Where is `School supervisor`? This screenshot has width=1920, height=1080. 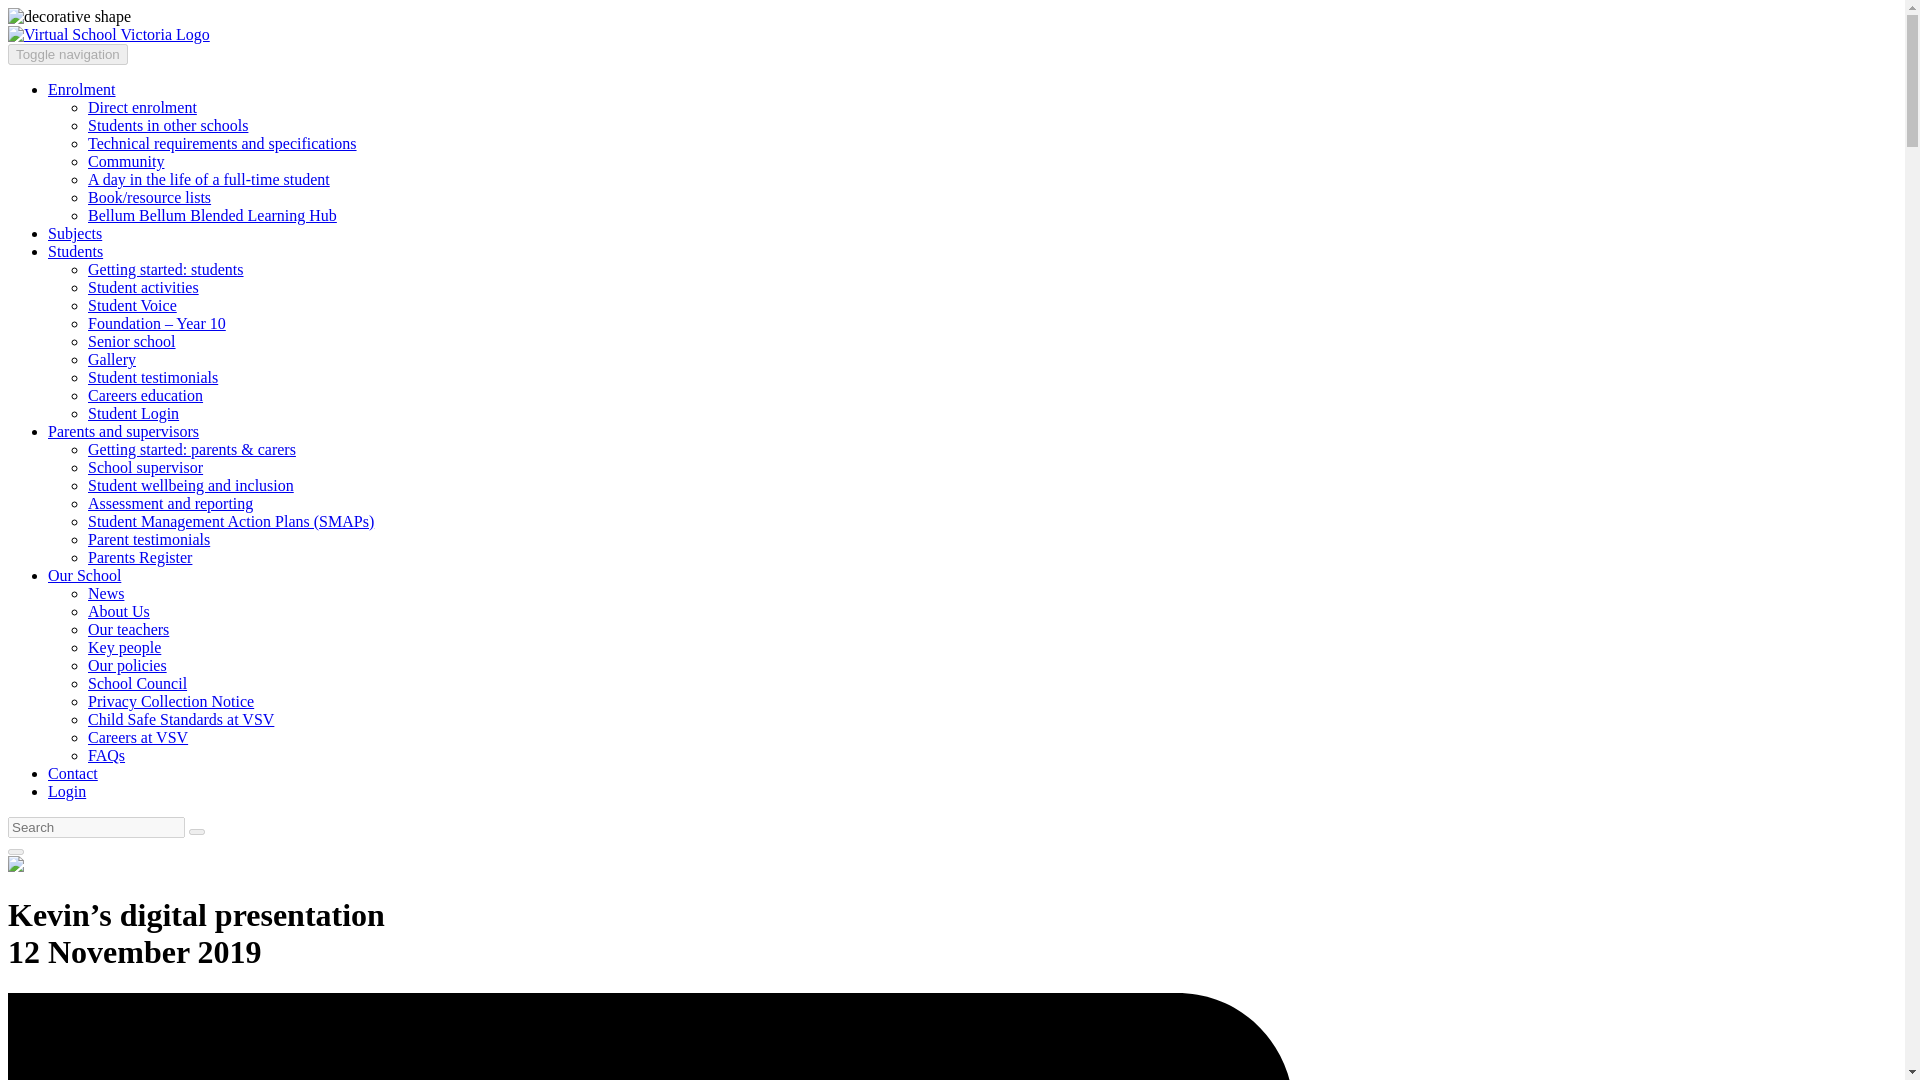
School supervisor is located at coordinates (146, 468).